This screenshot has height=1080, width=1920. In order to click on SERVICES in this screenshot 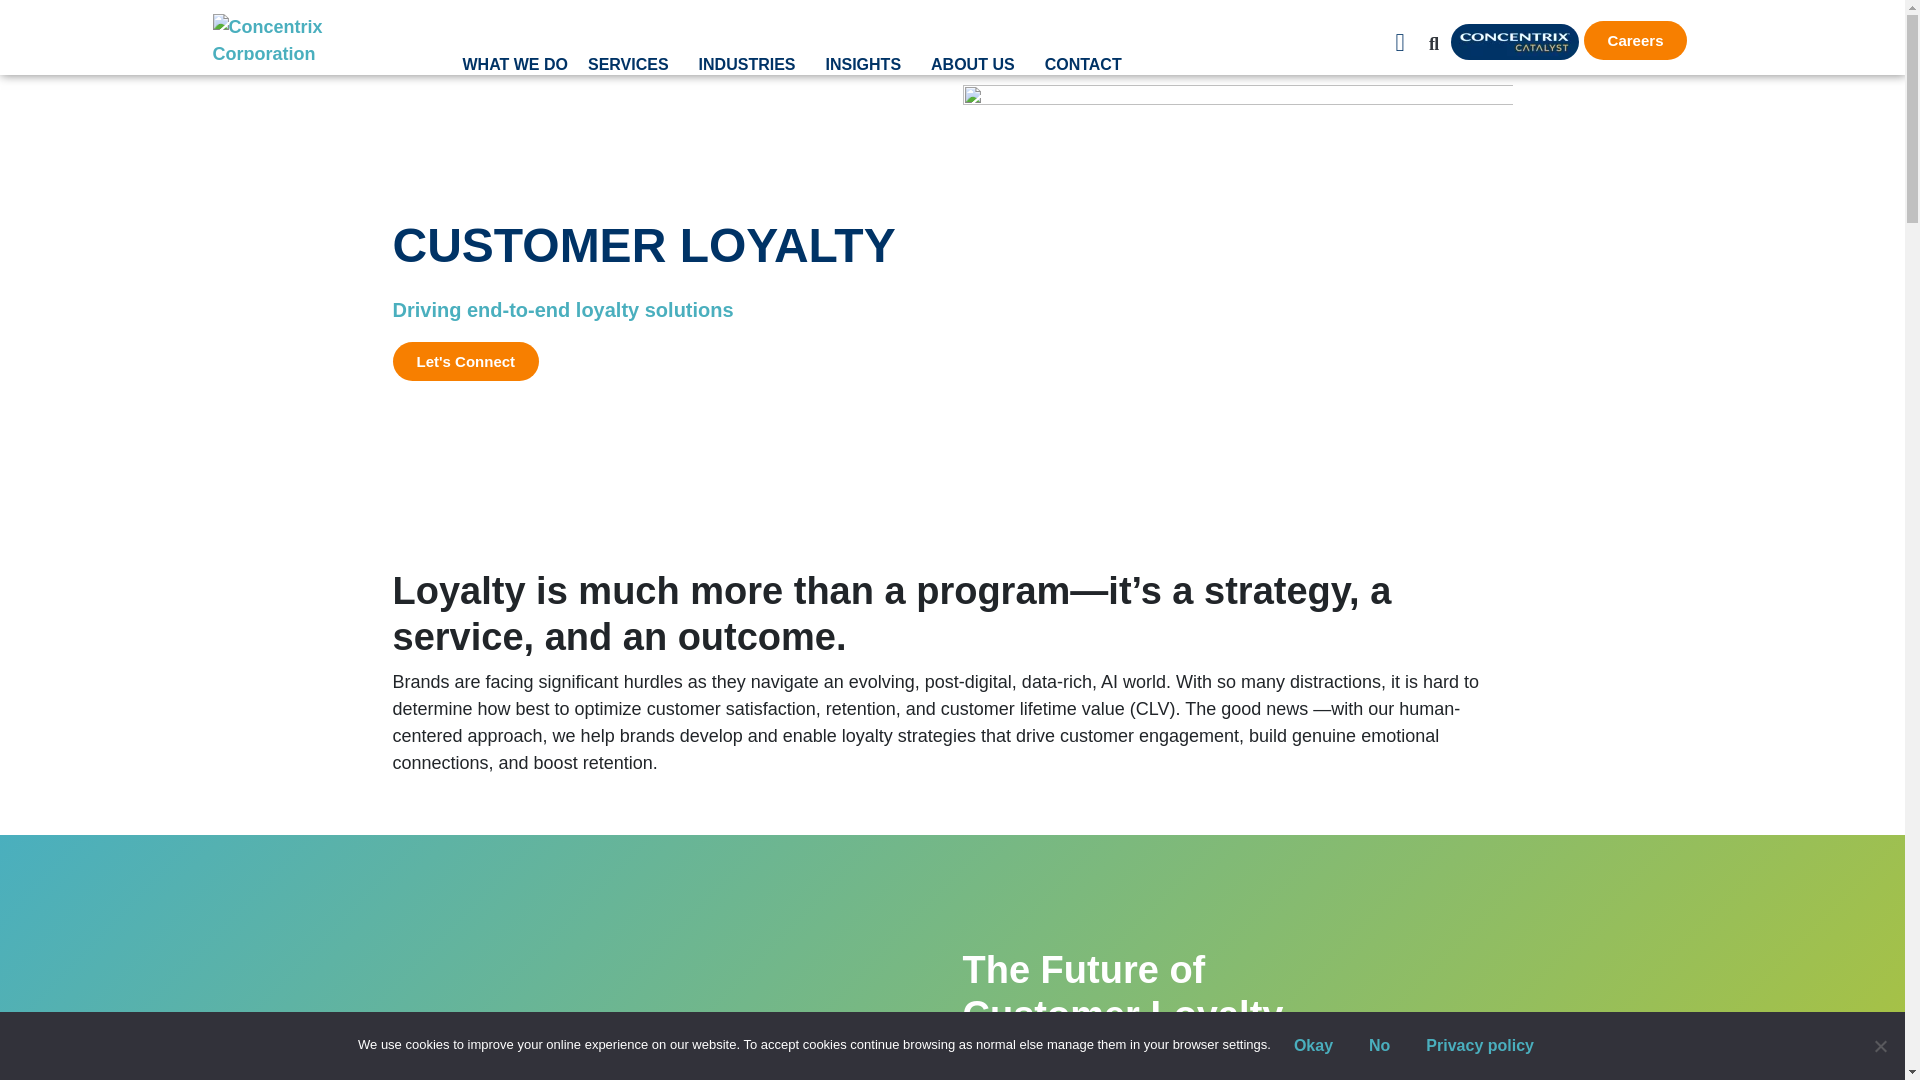, I will do `click(633, 65)`.